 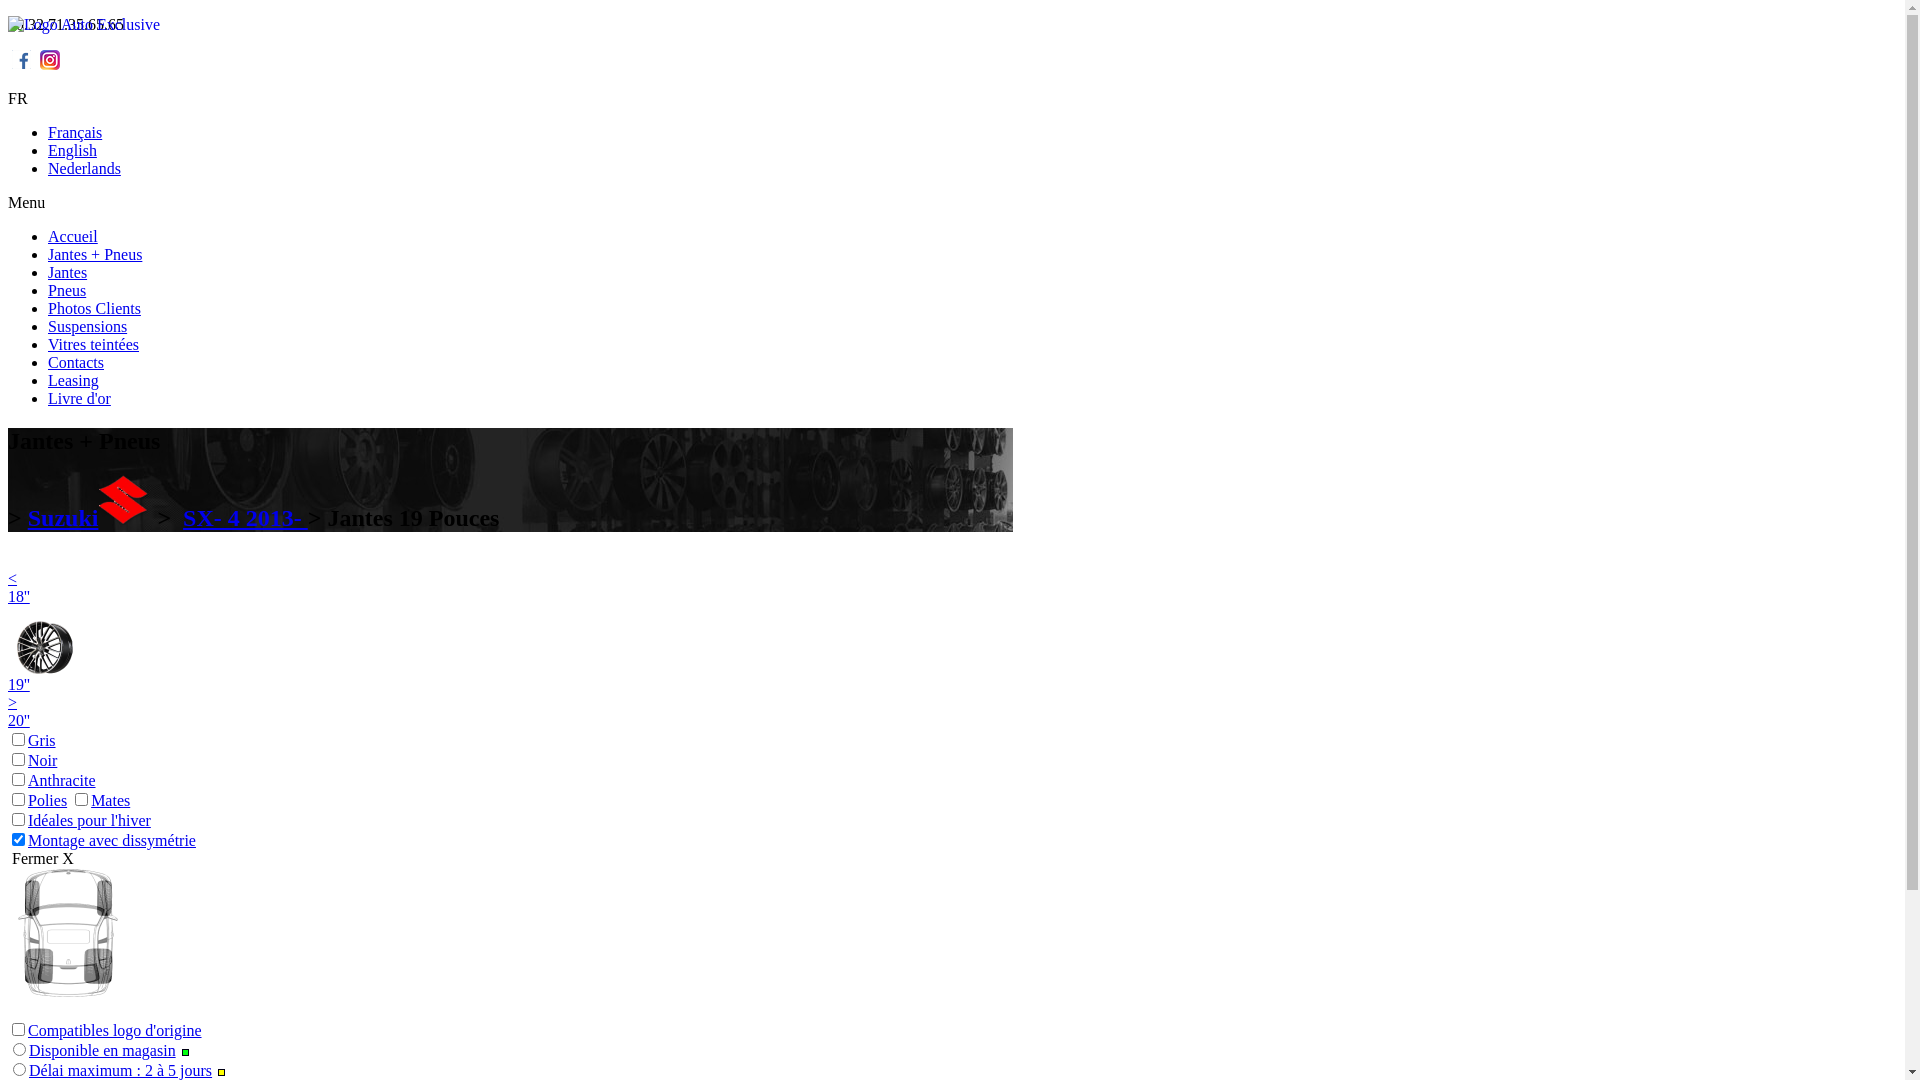 I want to click on Photos Clients, so click(x=94, y=308).